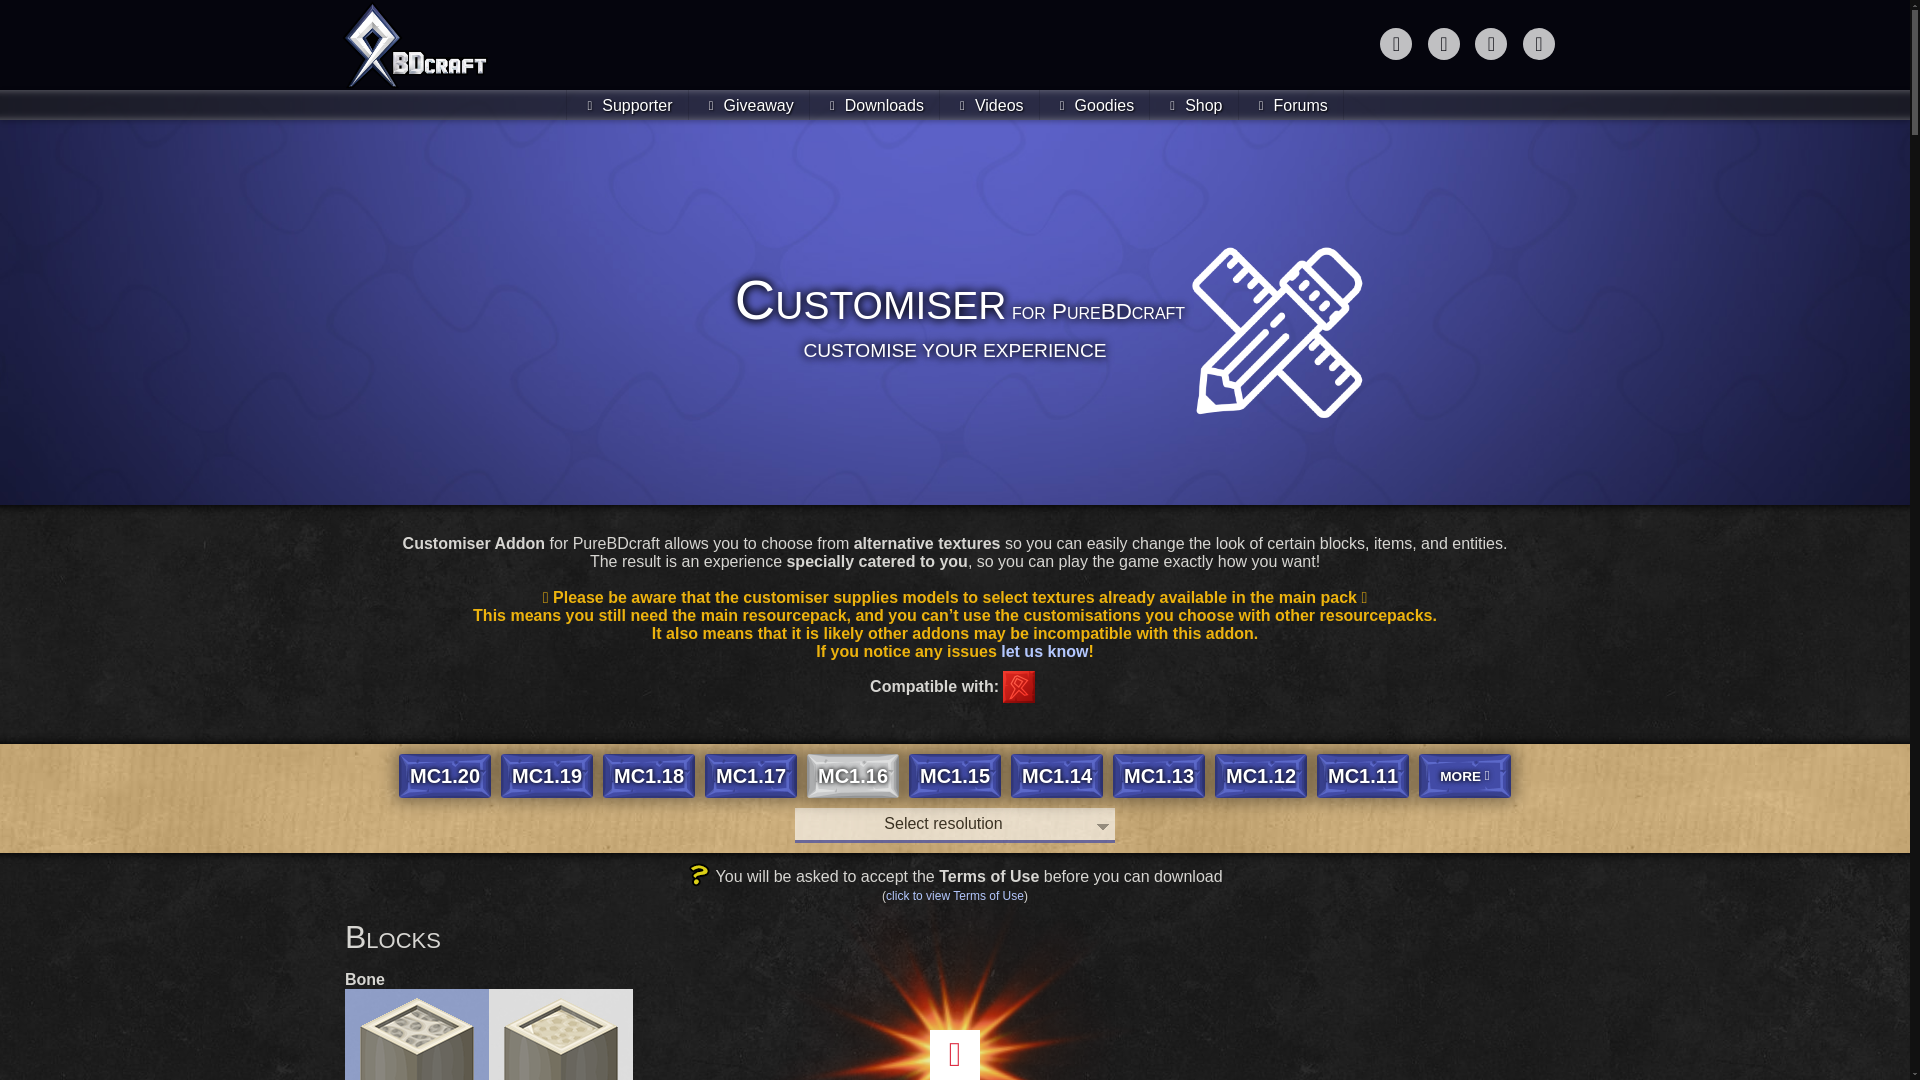  I want to click on BDcraft.net, so click(415, 44).